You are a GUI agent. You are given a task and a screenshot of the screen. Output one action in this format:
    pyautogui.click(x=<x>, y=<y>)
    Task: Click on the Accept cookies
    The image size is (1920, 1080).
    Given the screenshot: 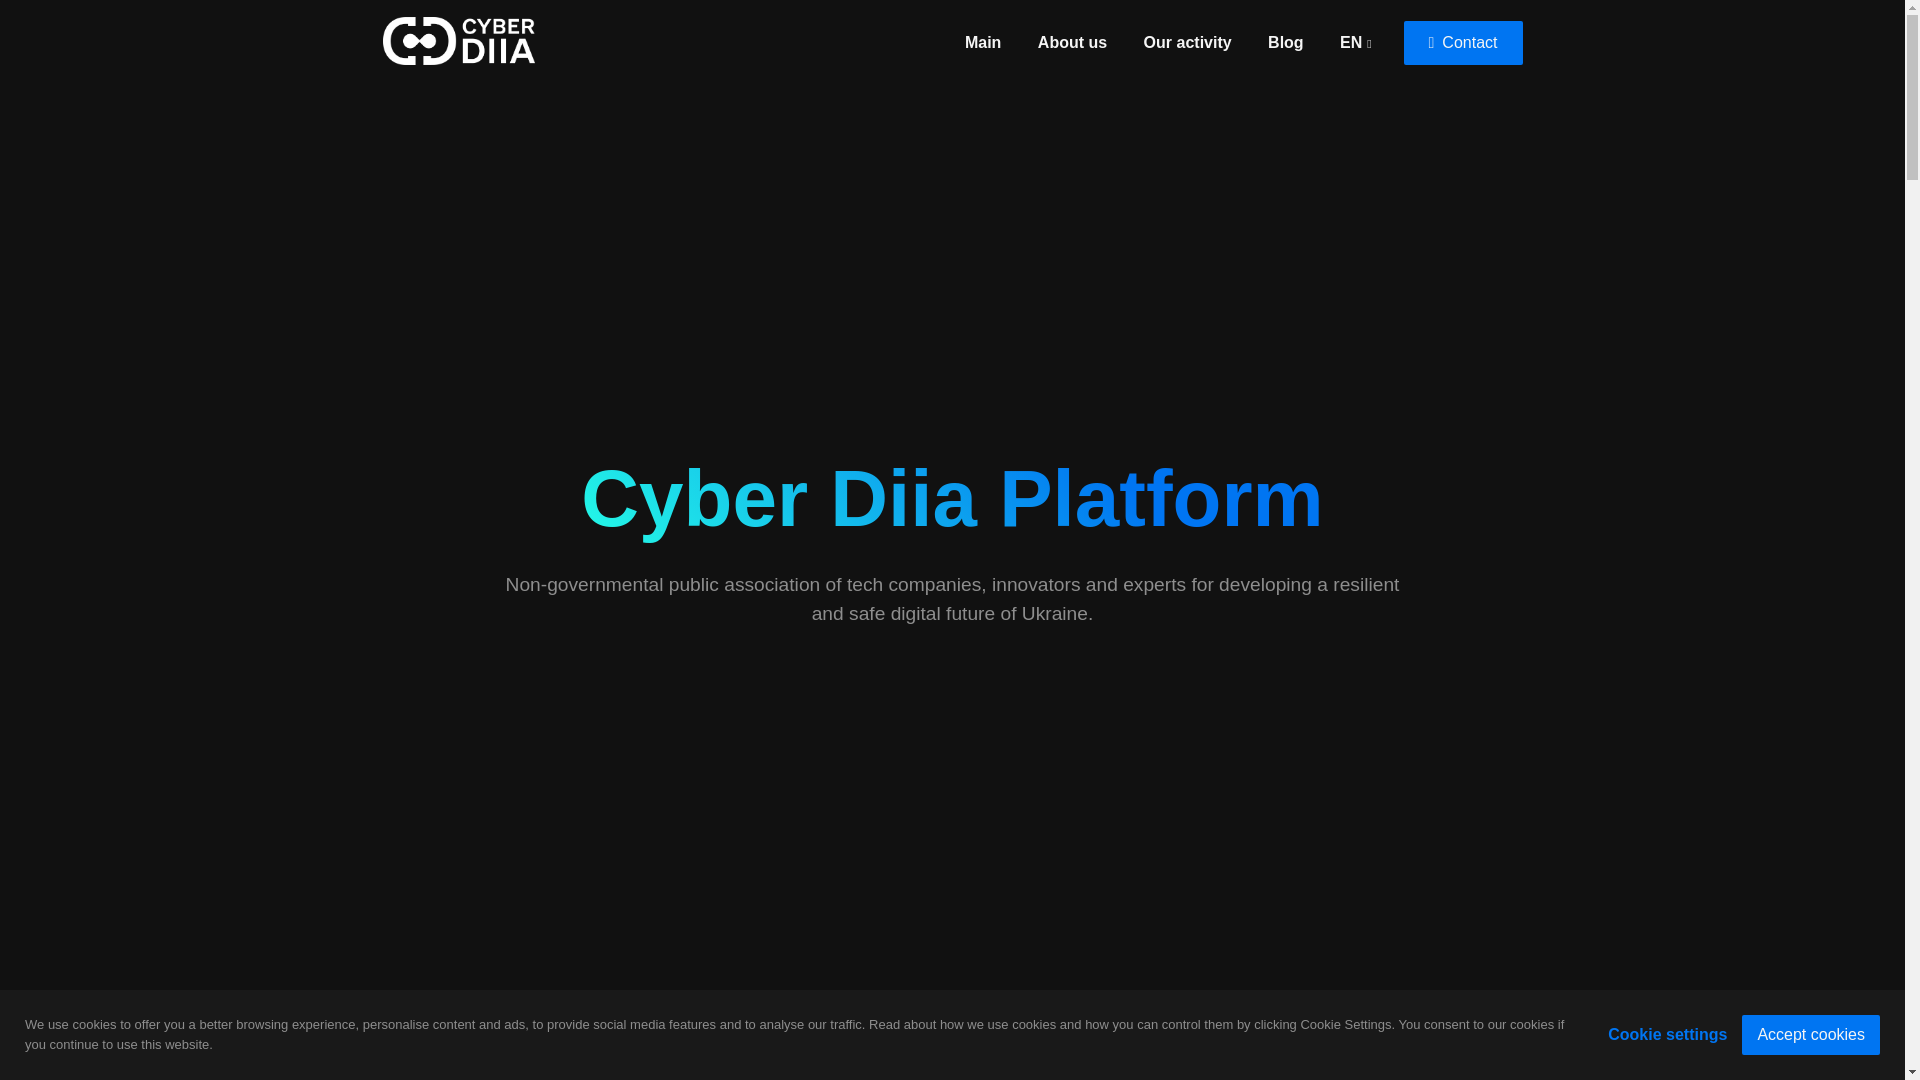 What is the action you would take?
    pyautogui.click(x=1810, y=1034)
    